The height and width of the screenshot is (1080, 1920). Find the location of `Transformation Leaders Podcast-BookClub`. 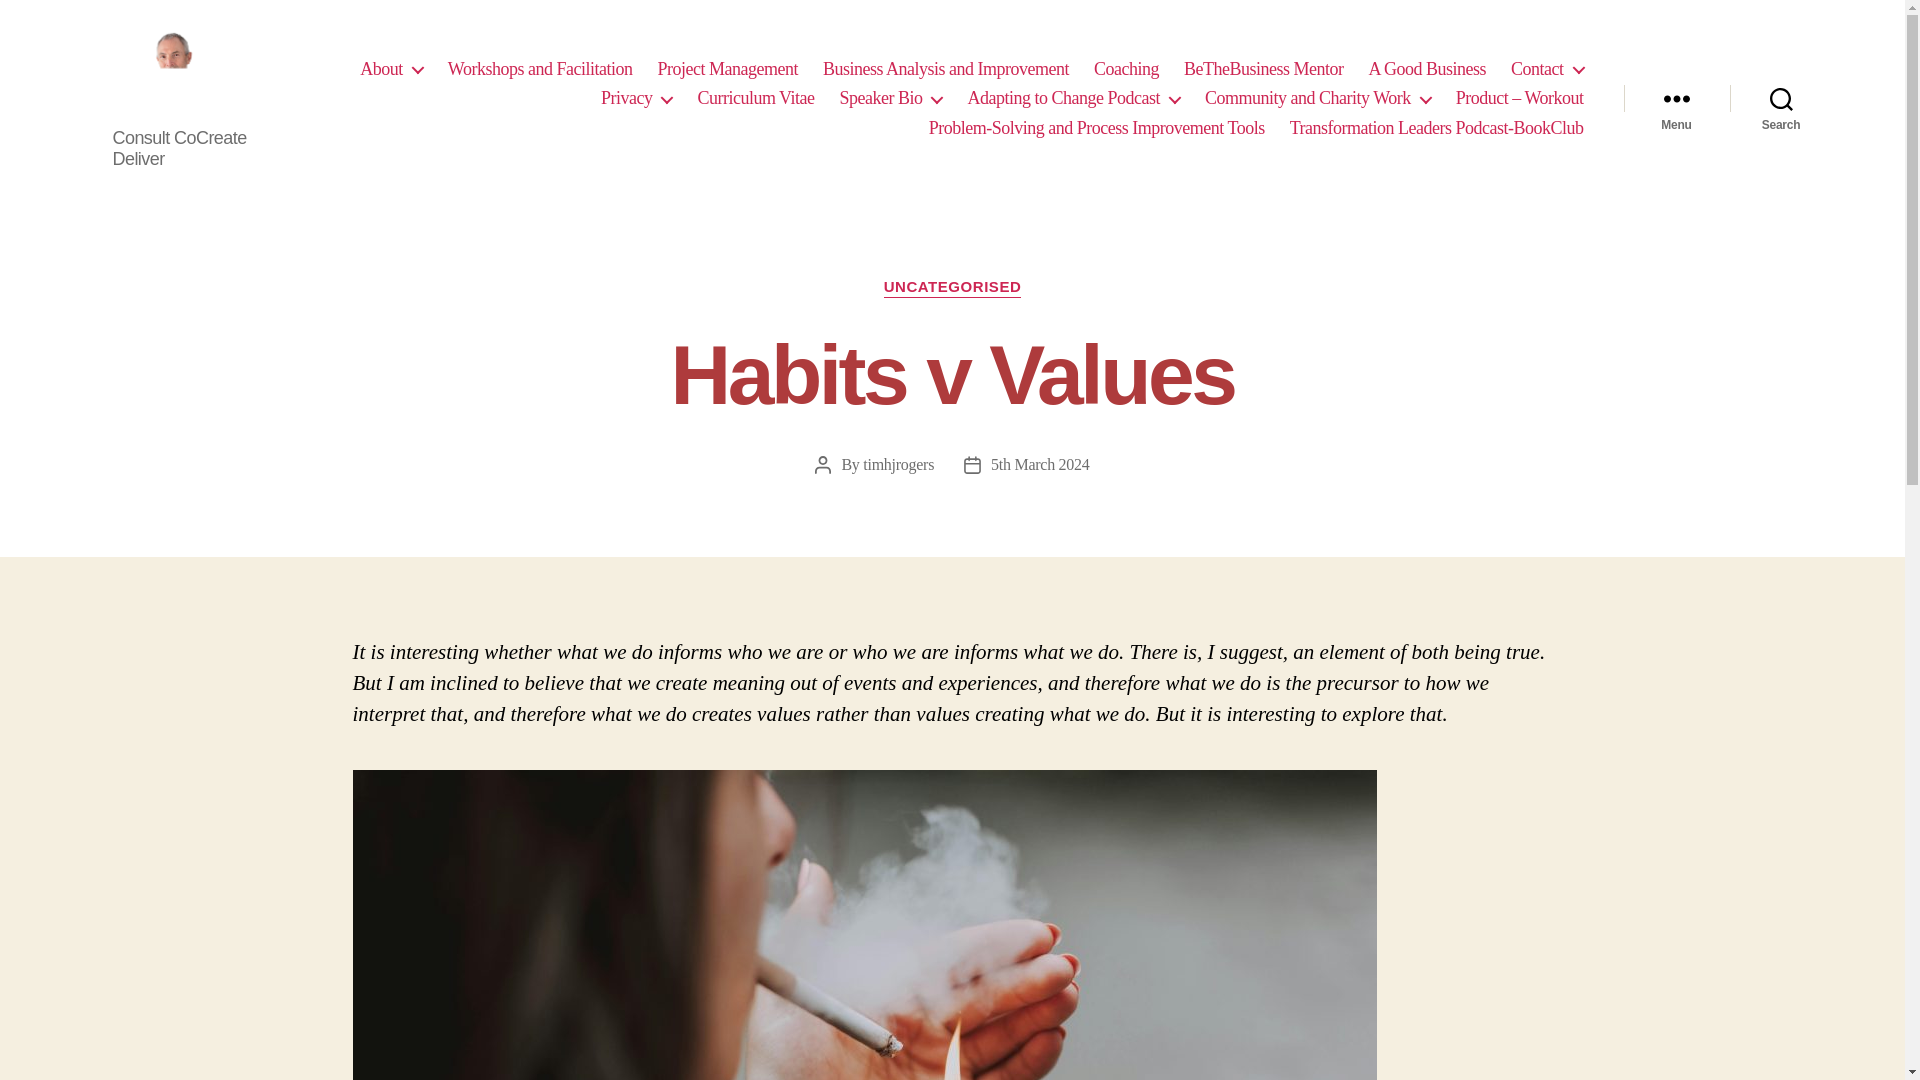

Transformation Leaders Podcast-BookClub is located at coordinates (1437, 128).